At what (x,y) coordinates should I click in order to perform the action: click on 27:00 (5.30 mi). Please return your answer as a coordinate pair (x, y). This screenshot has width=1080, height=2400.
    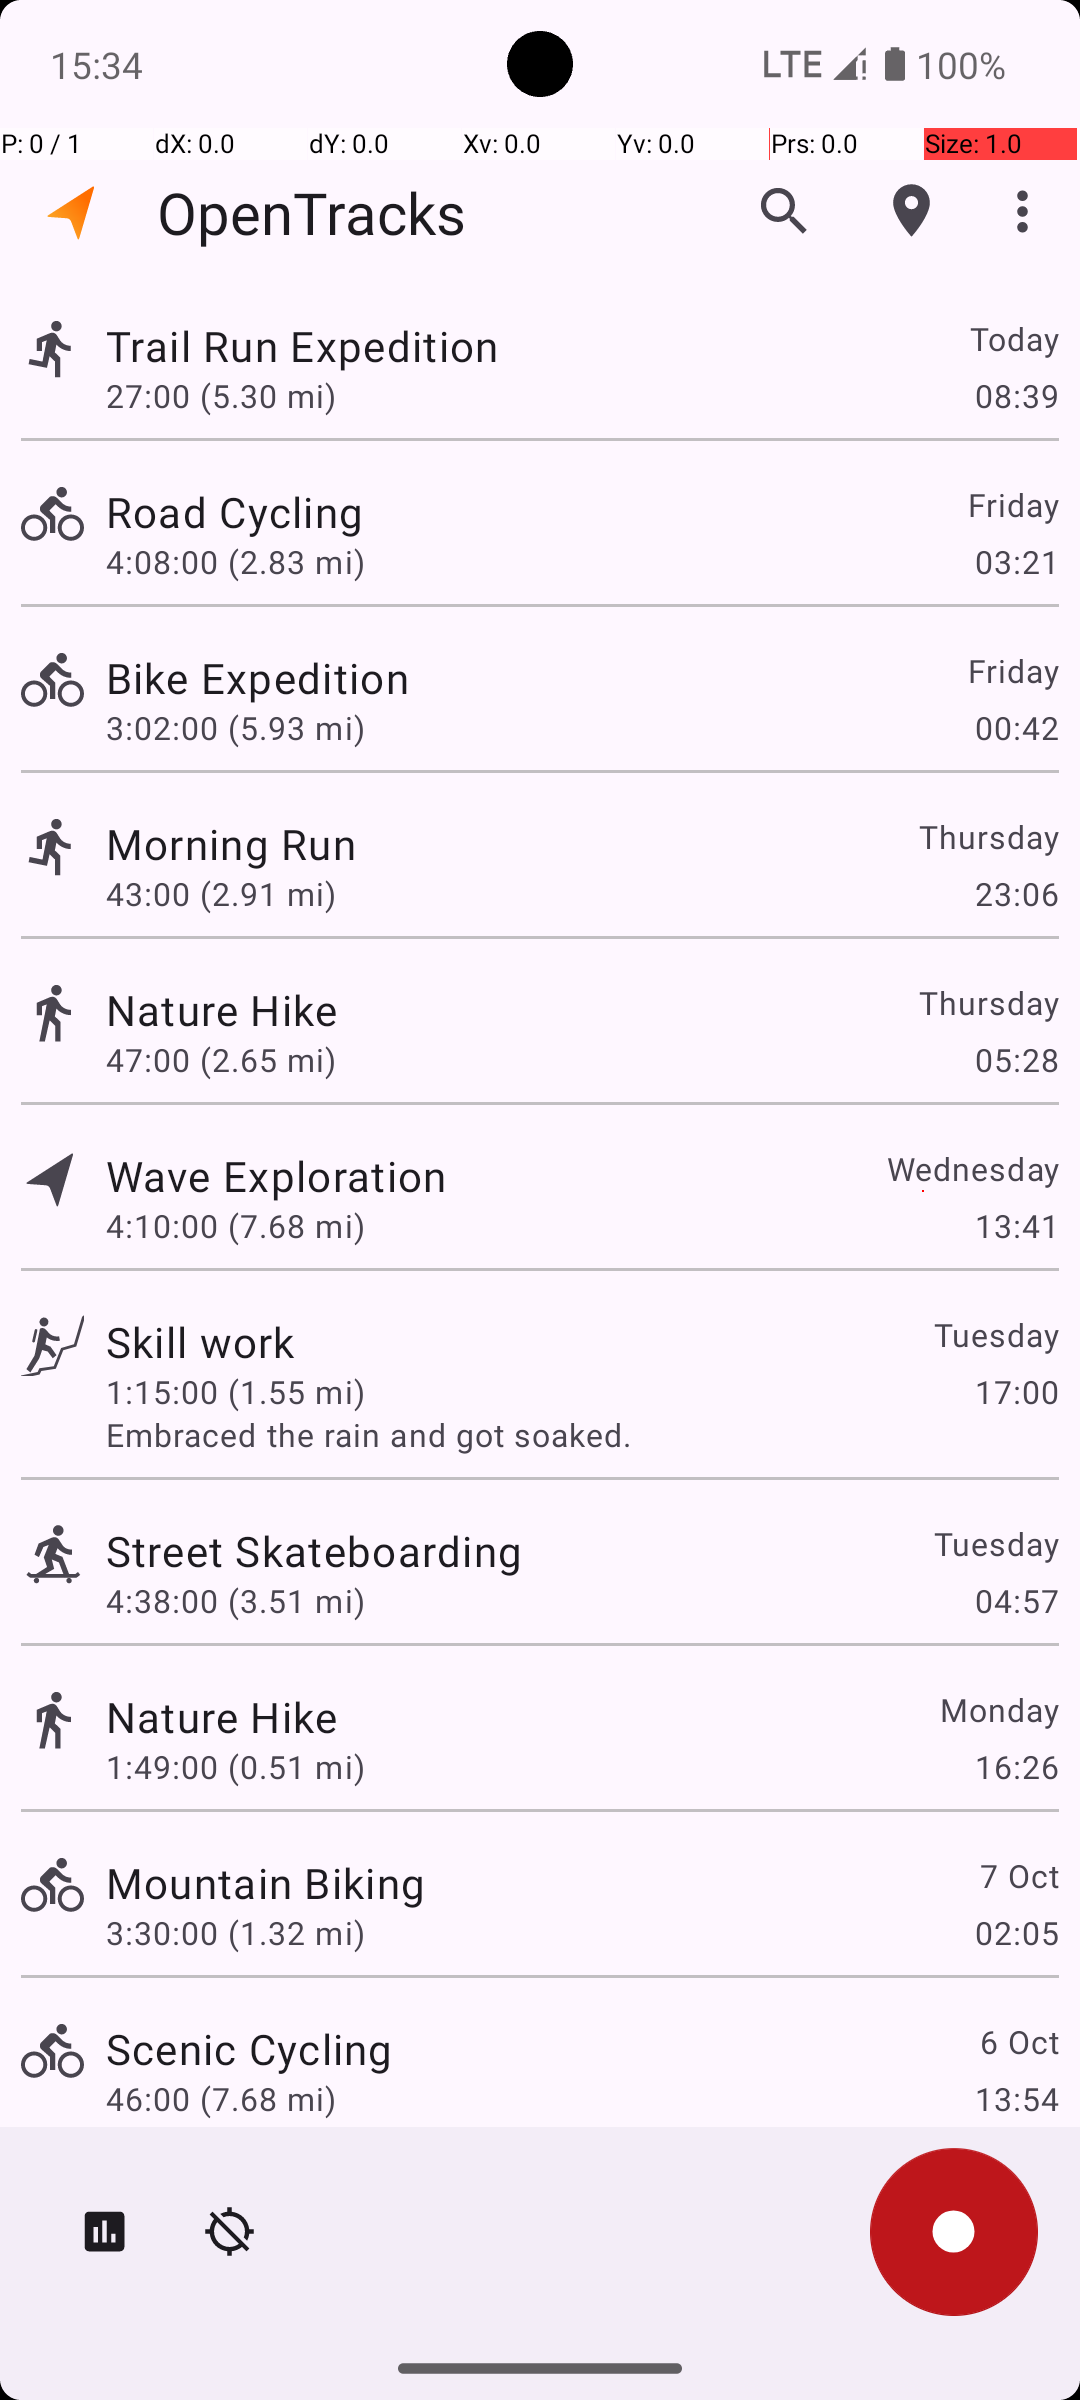
    Looking at the image, I should click on (221, 395).